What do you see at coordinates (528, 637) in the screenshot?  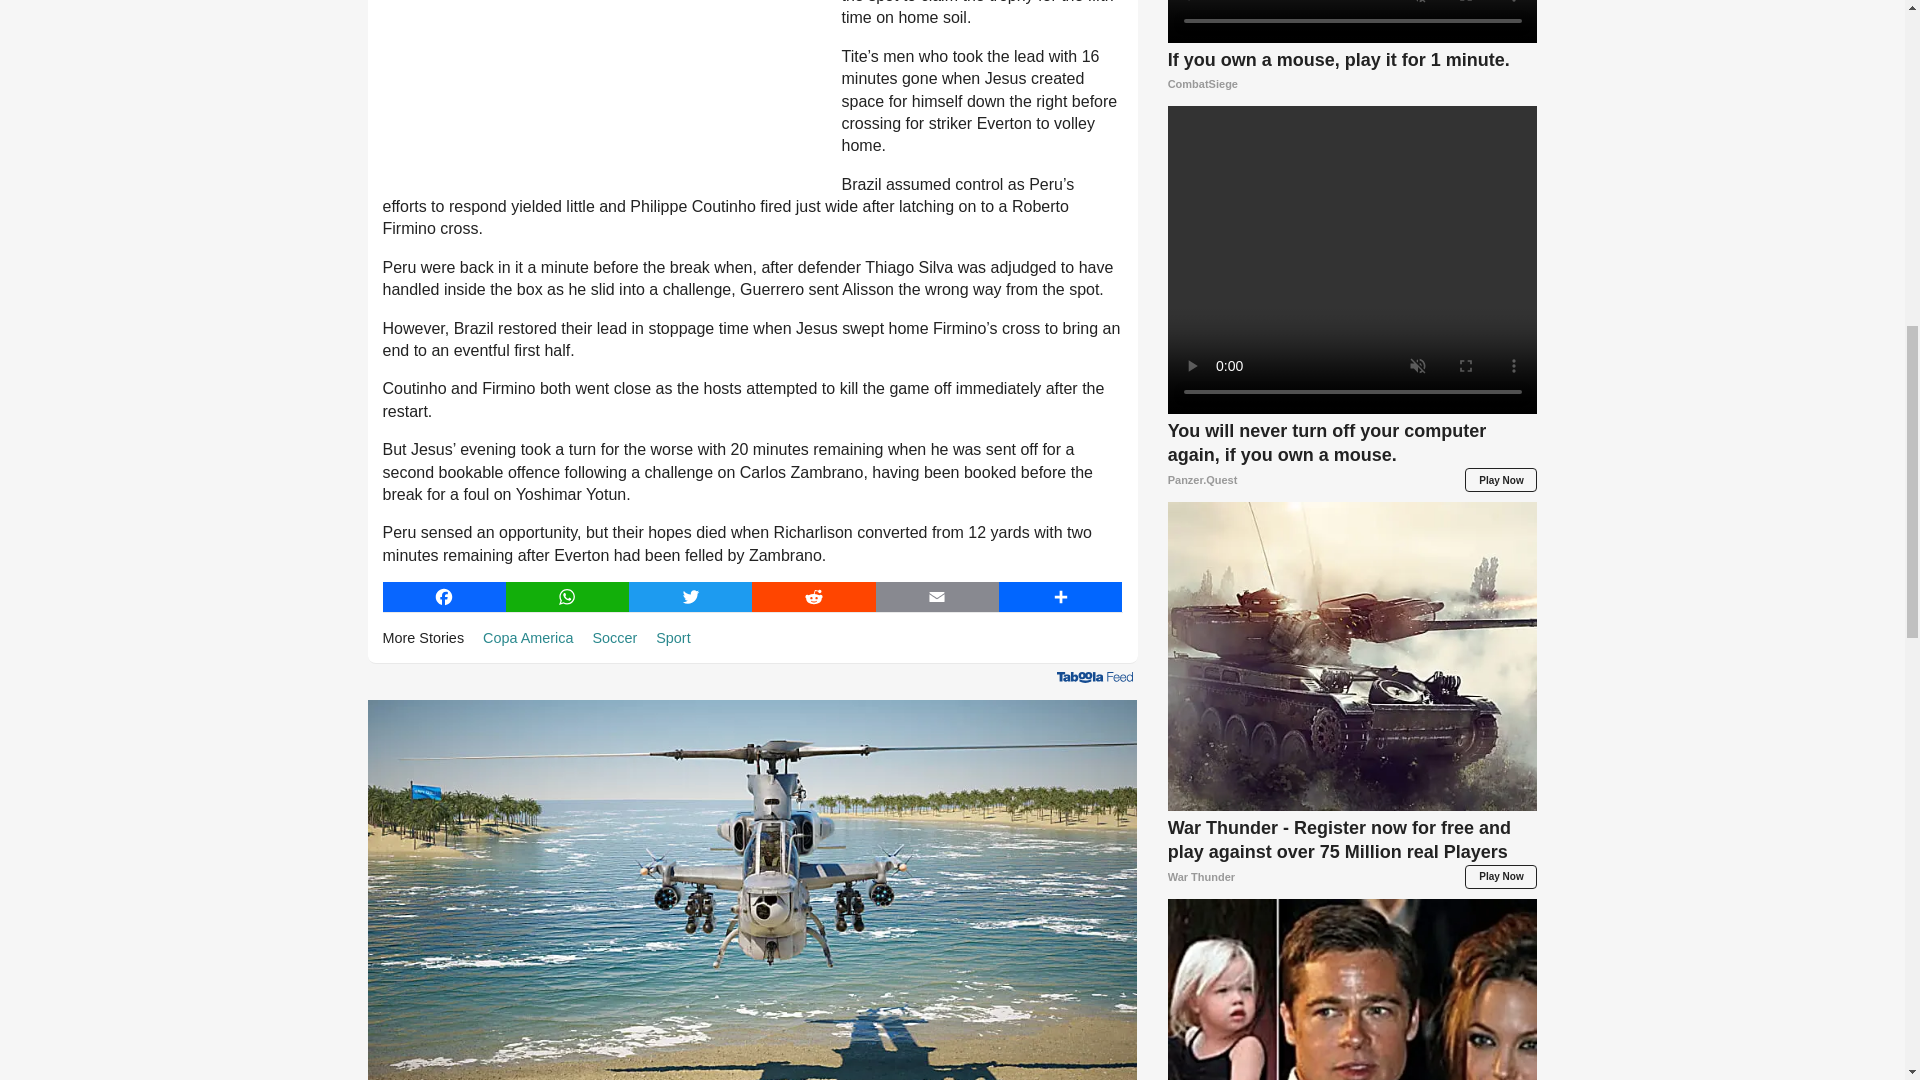 I see `Copa America` at bounding box center [528, 637].